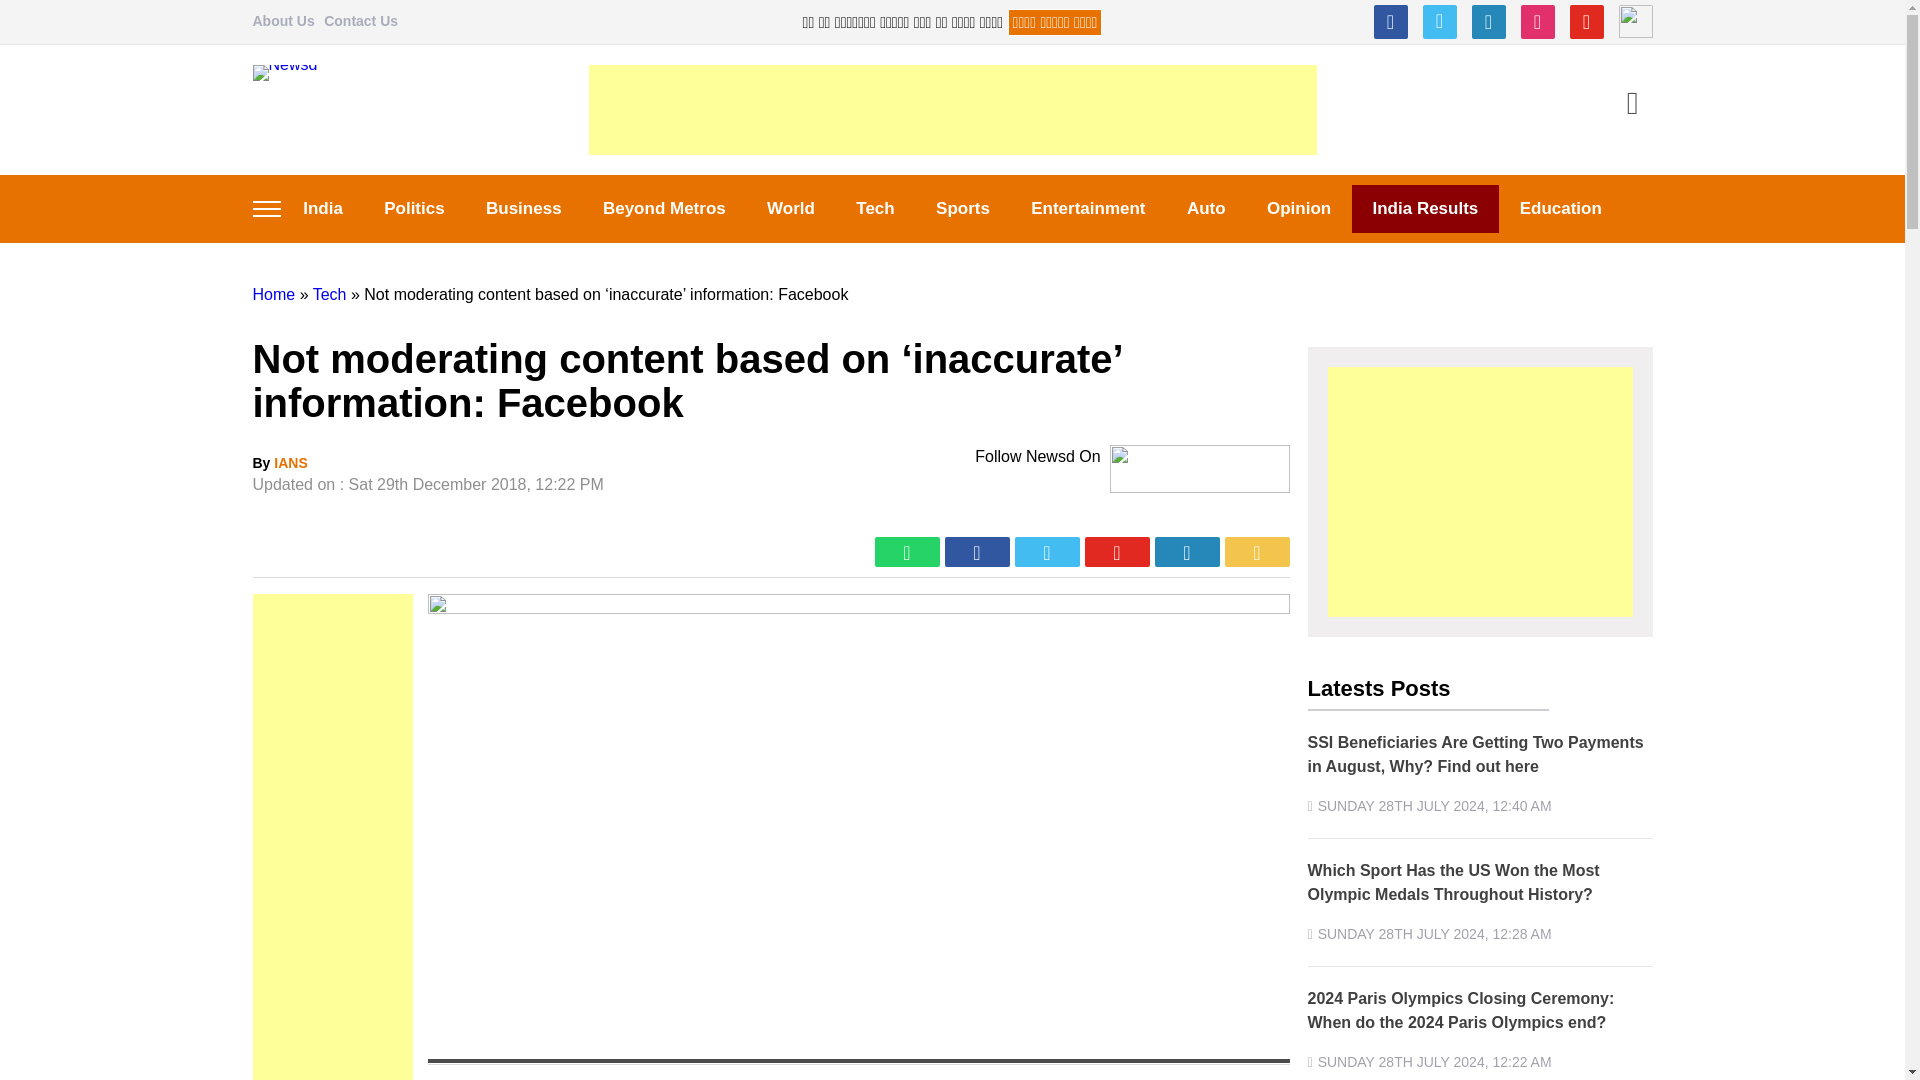  Describe the element at coordinates (360, 20) in the screenshot. I see `Contact Us` at that location.